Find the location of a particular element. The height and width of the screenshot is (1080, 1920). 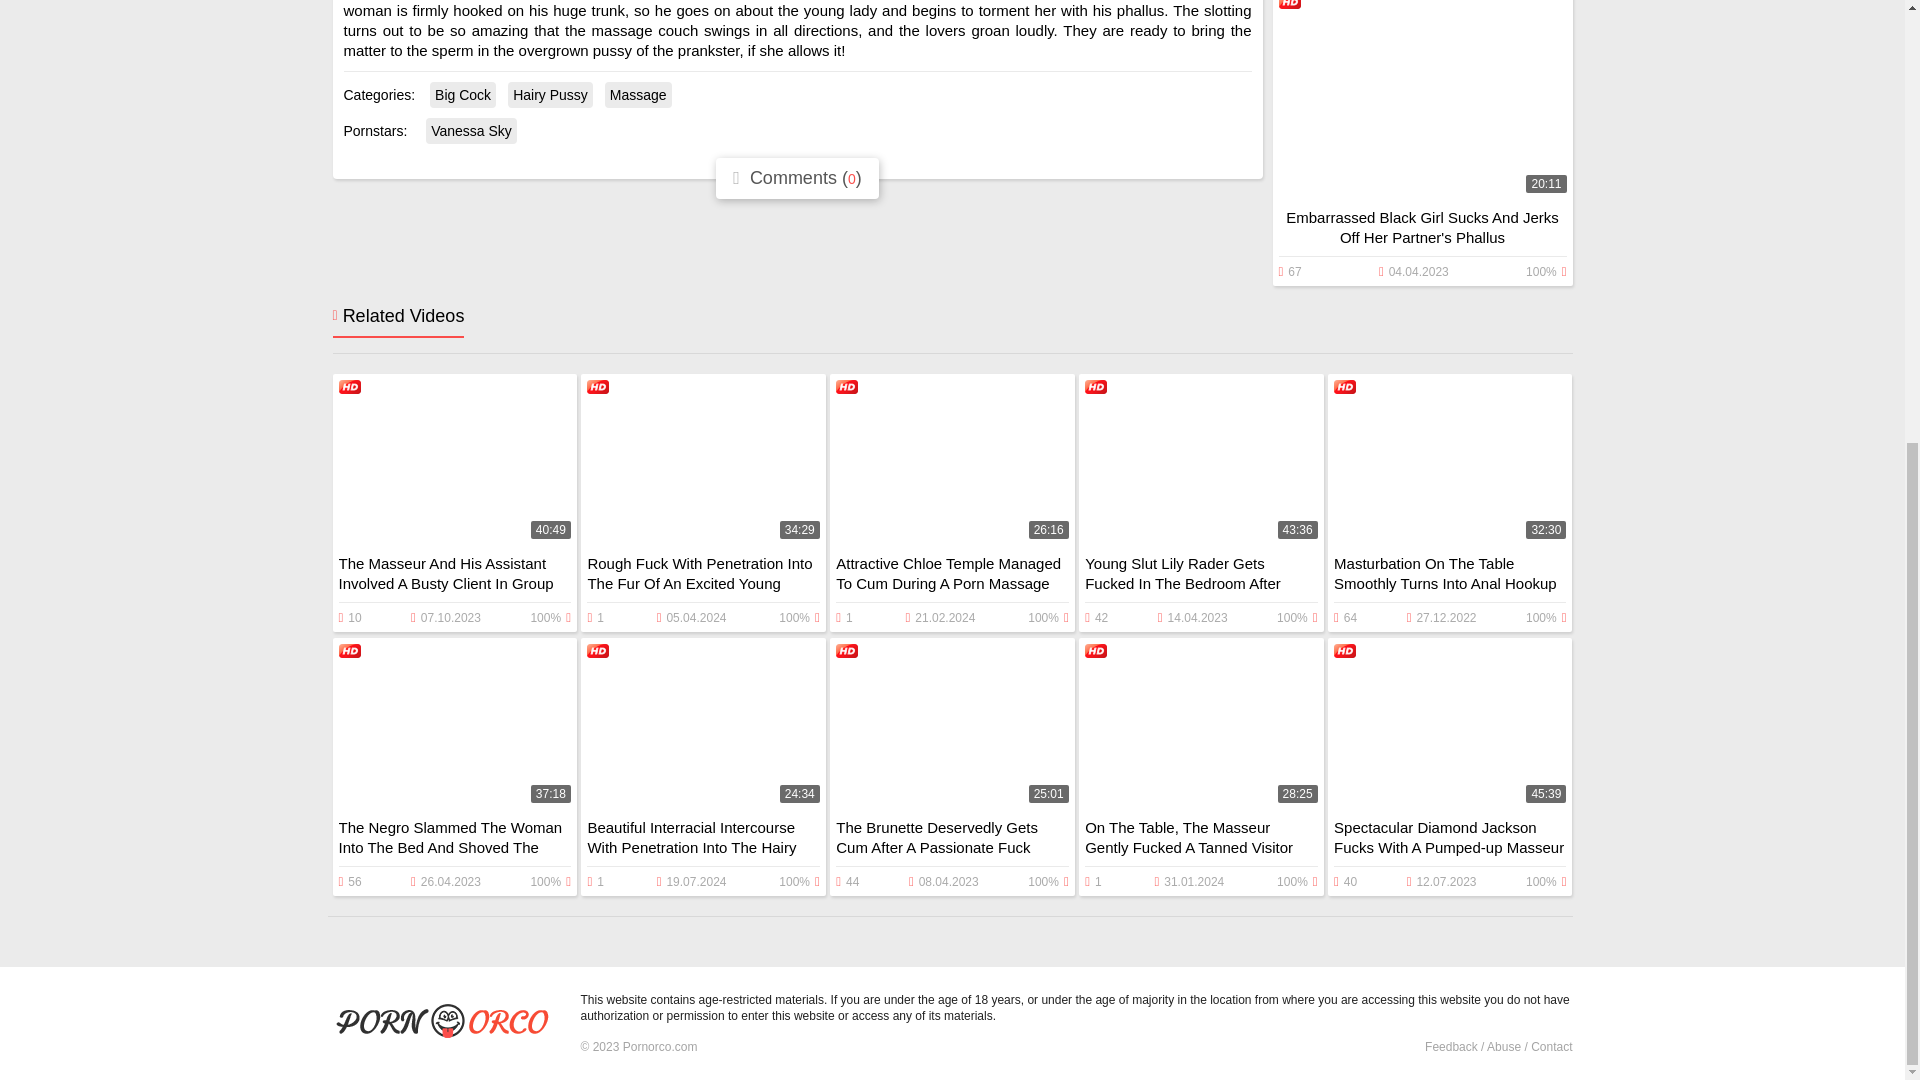

Vanessa Sky is located at coordinates (471, 130).